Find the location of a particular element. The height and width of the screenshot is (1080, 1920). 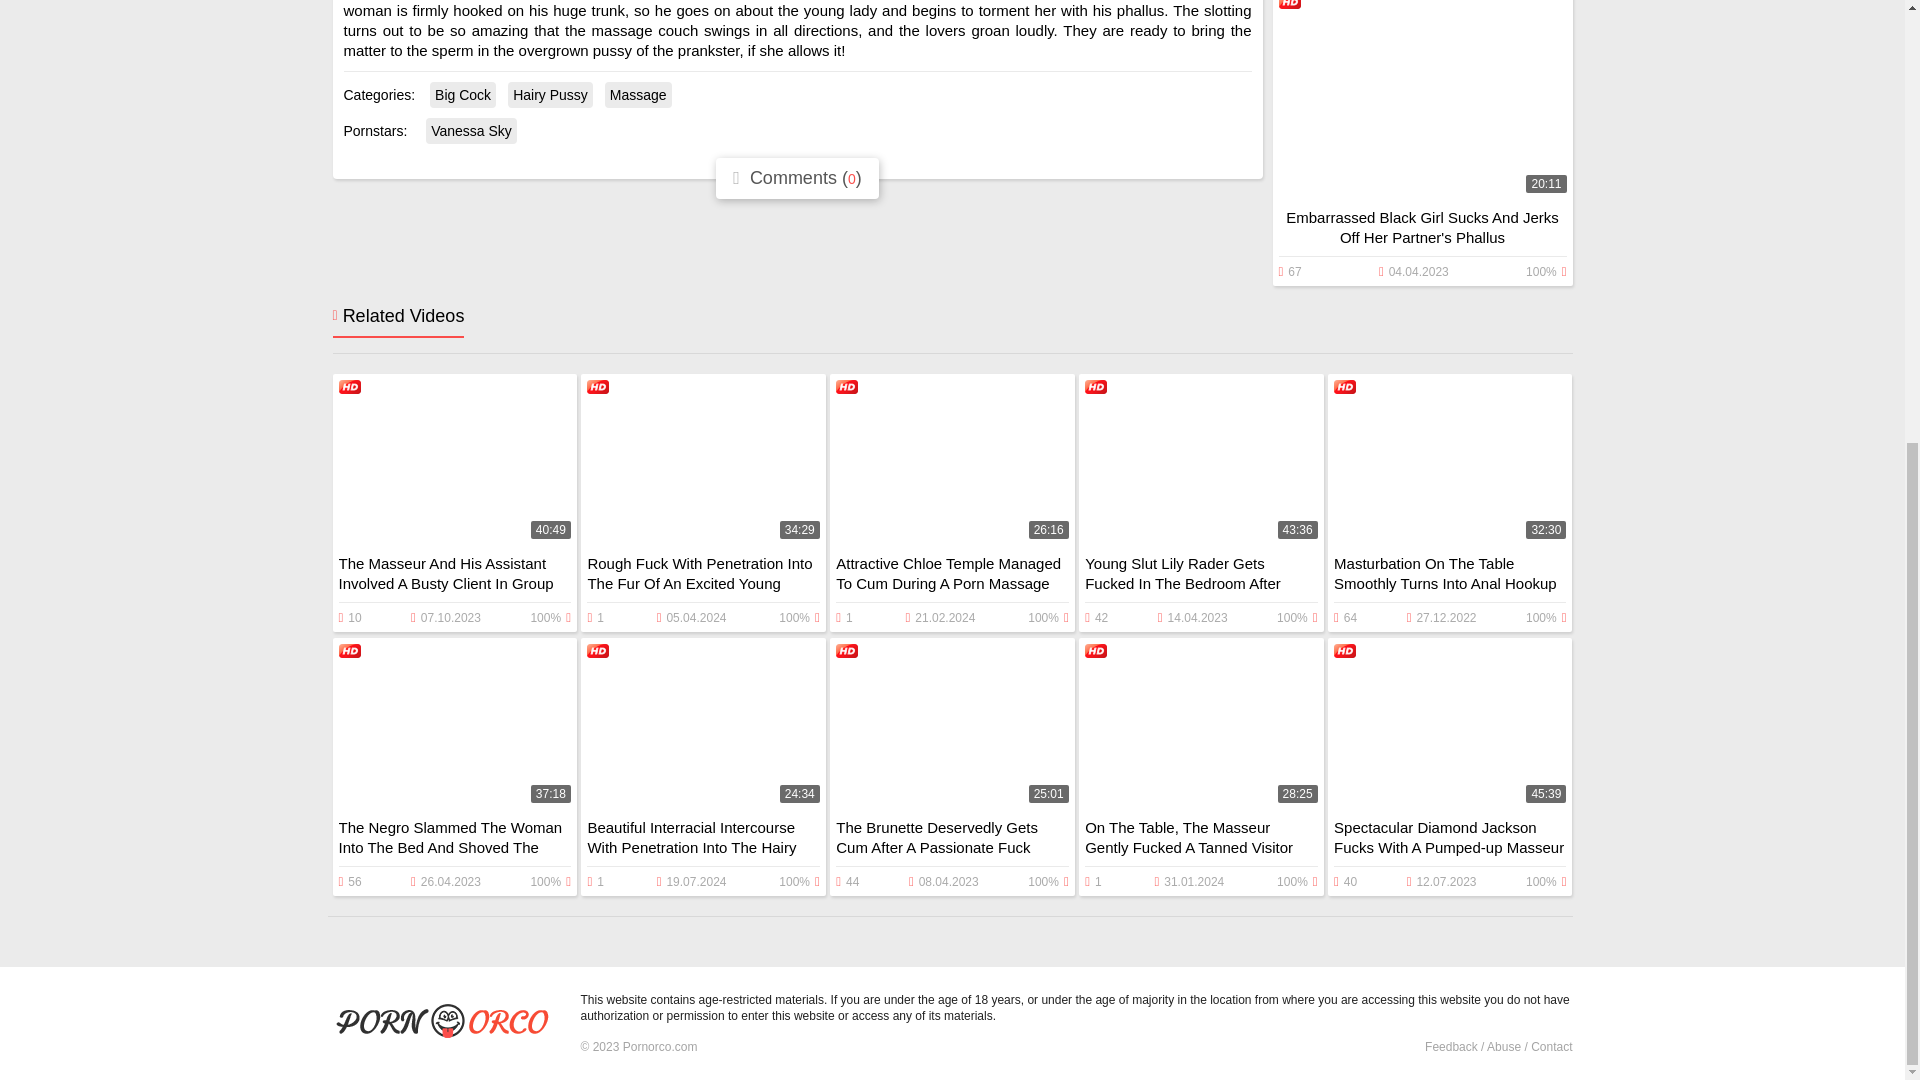

Vanessa Sky is located at coordinates (471, 130).